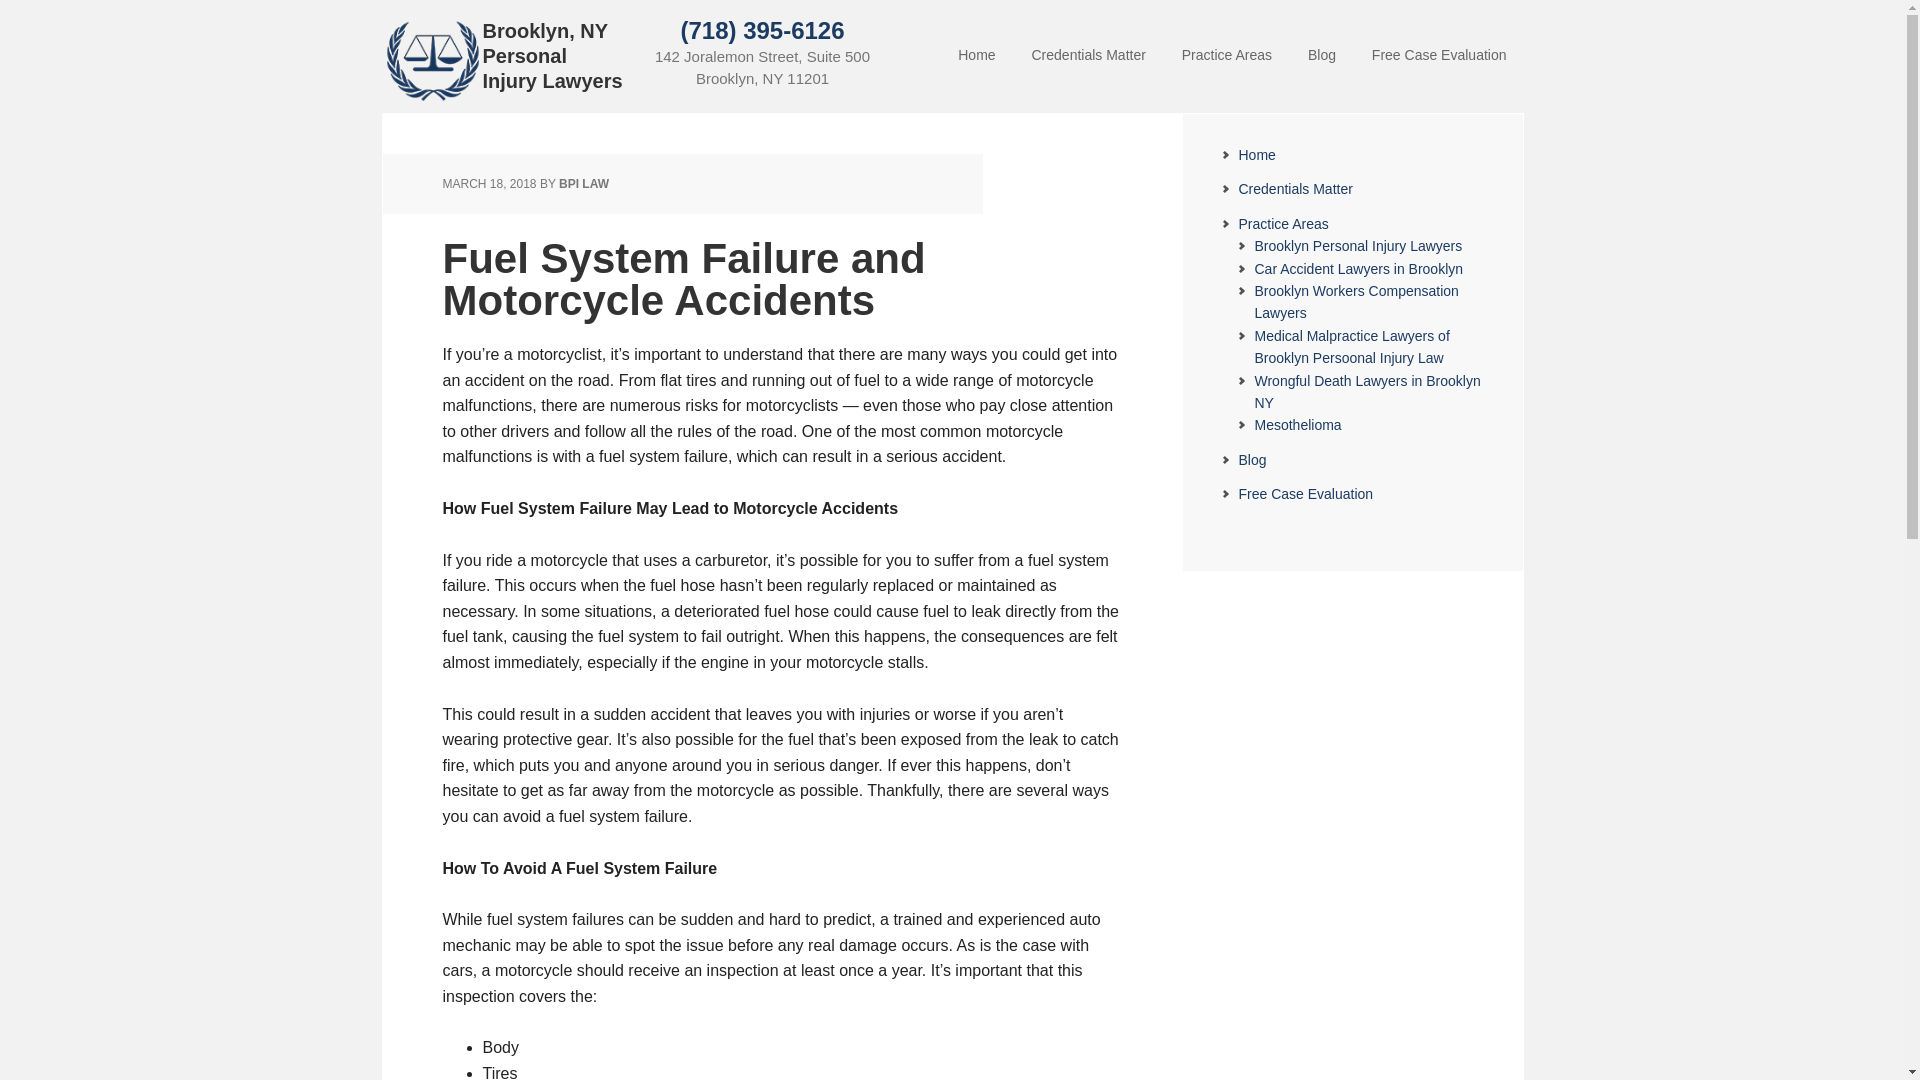  Describe the element at coordinates (1088, 56) in the screenshot. I see `Credentials Matter` at that location.